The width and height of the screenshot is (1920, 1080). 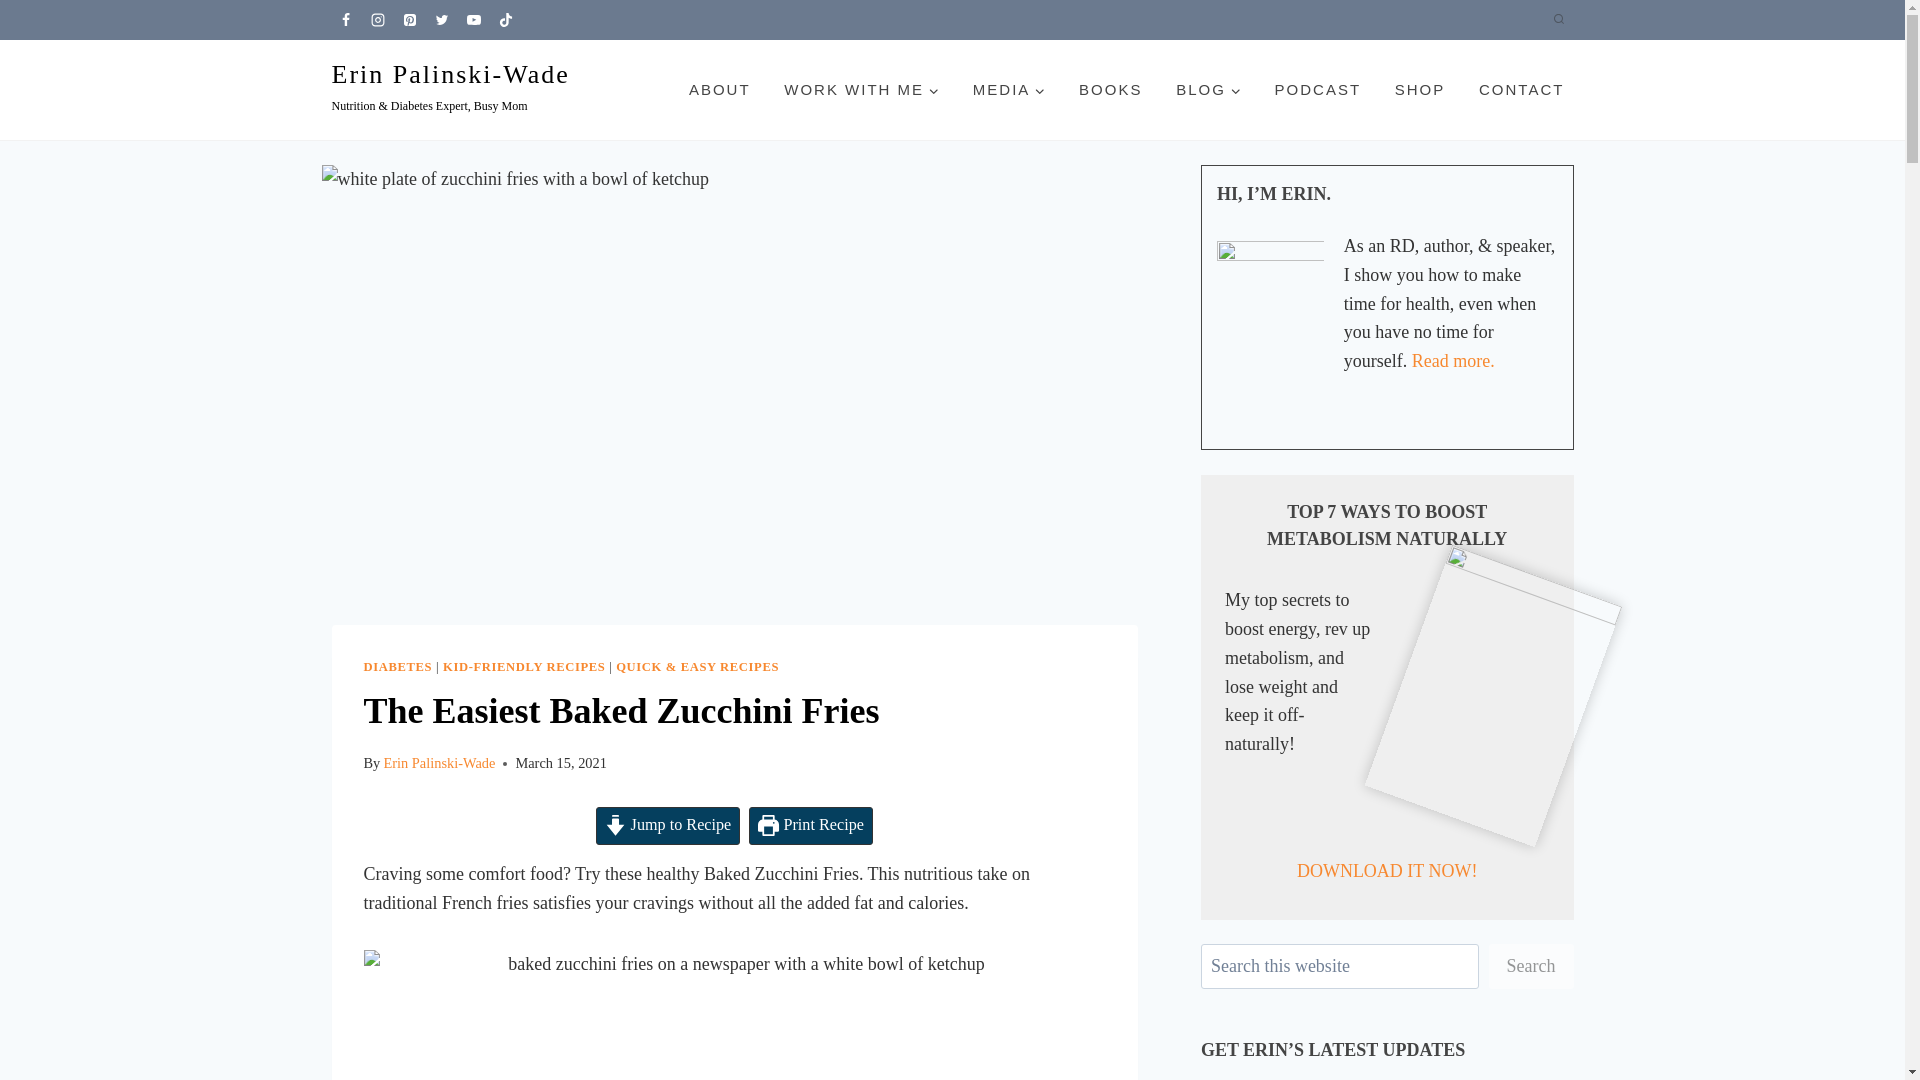 What do you see at coordinates (667, 825) in the screenshot?
I see `Jump to Recipe` at bounding box center [667, 825].